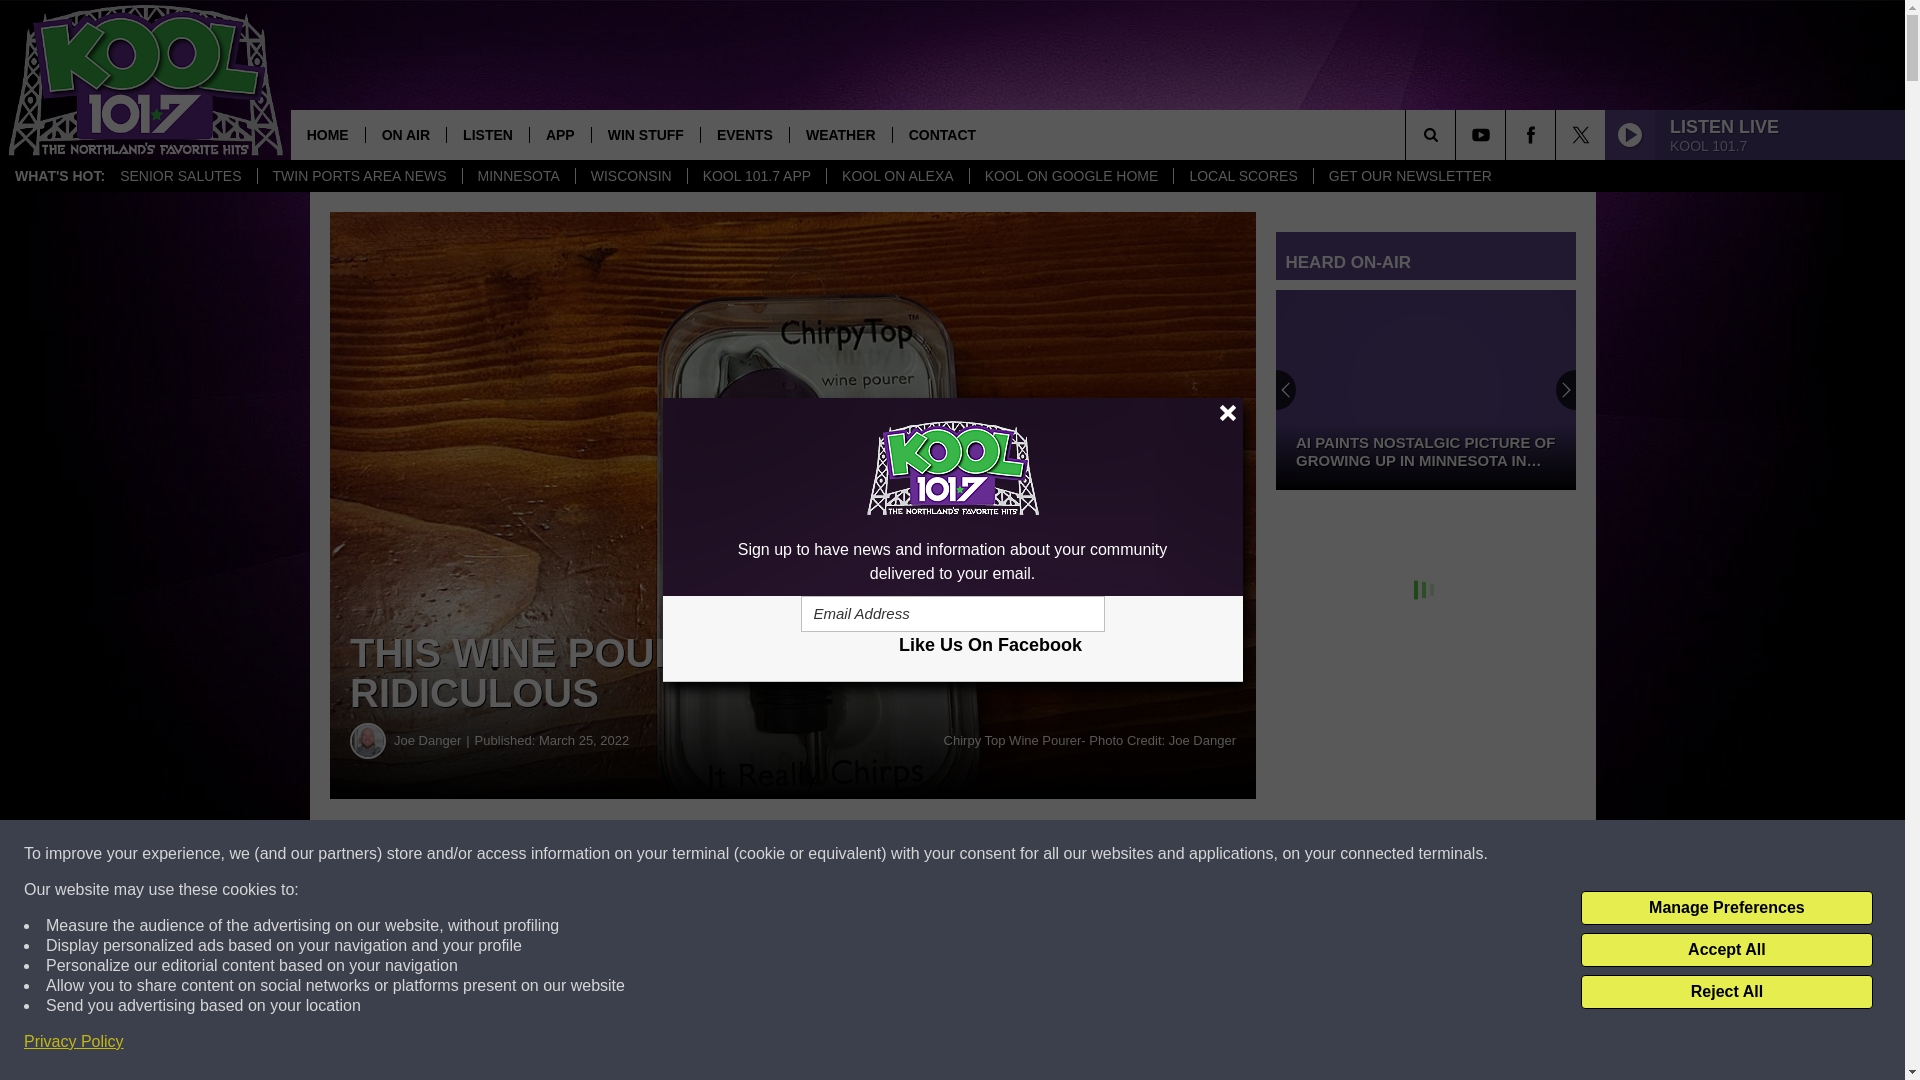 The width and height of the screenshot is (1920, 1080). What do you see at coordinates (897, 176) in the screenshot?
I see `KOOL ON ALEXA` at bounding box center [897, 176].